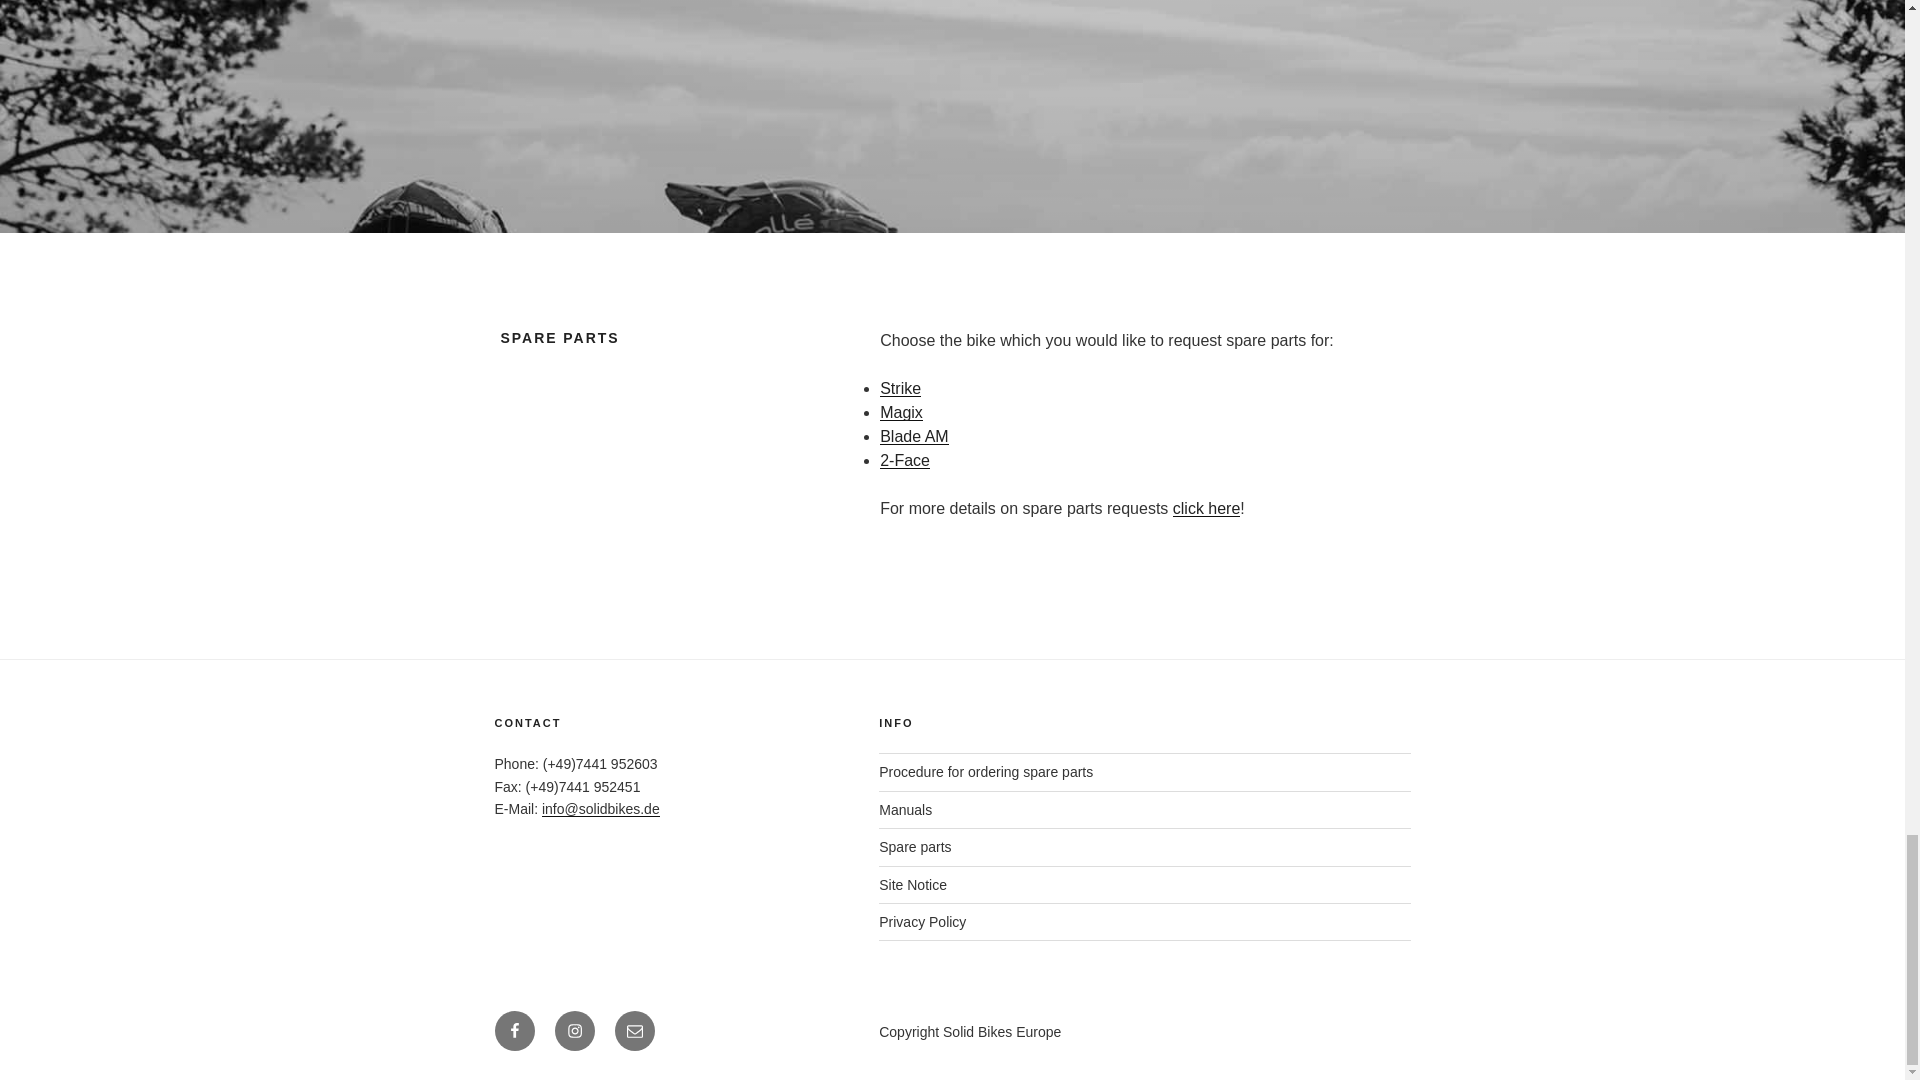 The width and height of the screenshot is (1920, 1080). Describe the element at coordinates (912, 884) in the screenshot. I see `Site Notice` at that location.